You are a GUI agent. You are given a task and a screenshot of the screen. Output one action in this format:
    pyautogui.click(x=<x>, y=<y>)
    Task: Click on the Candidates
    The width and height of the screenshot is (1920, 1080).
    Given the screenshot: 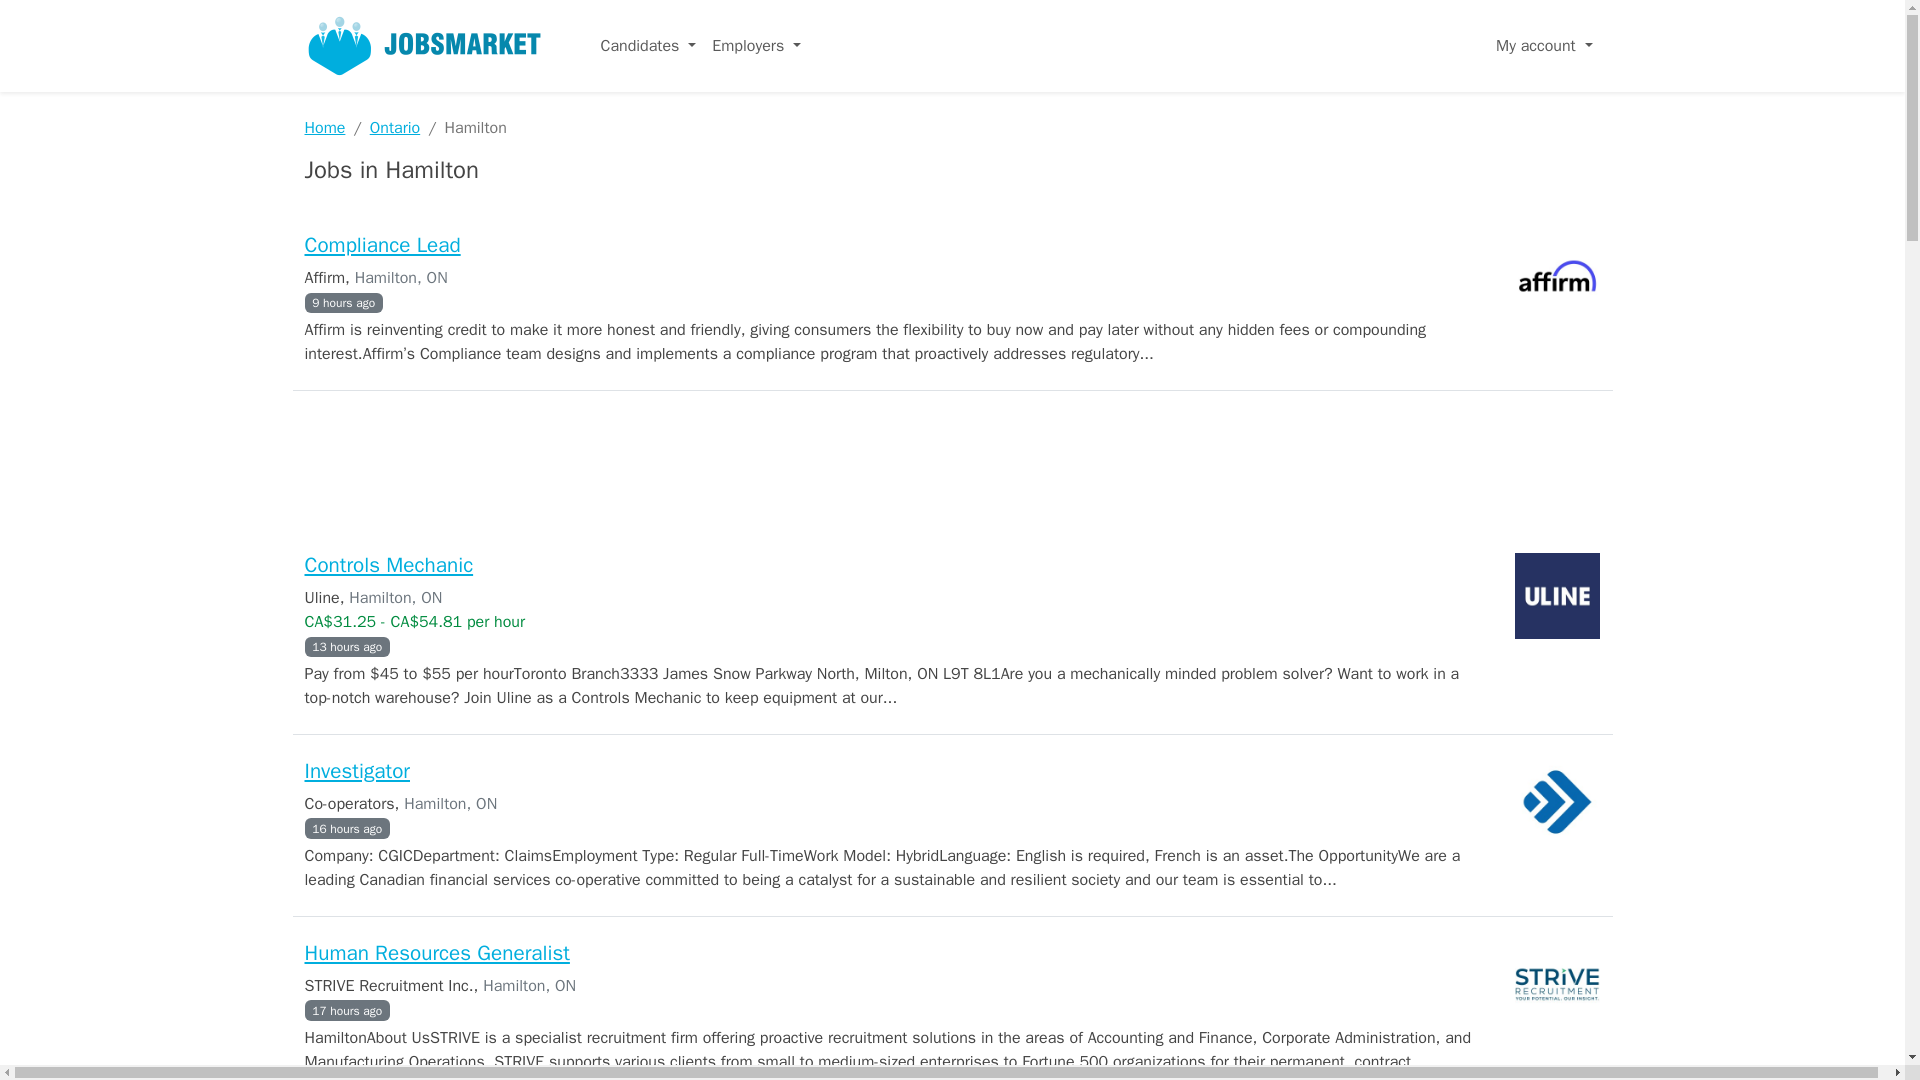 What is the action you would take?
    pyautogui.click(x=648, y=45)
    